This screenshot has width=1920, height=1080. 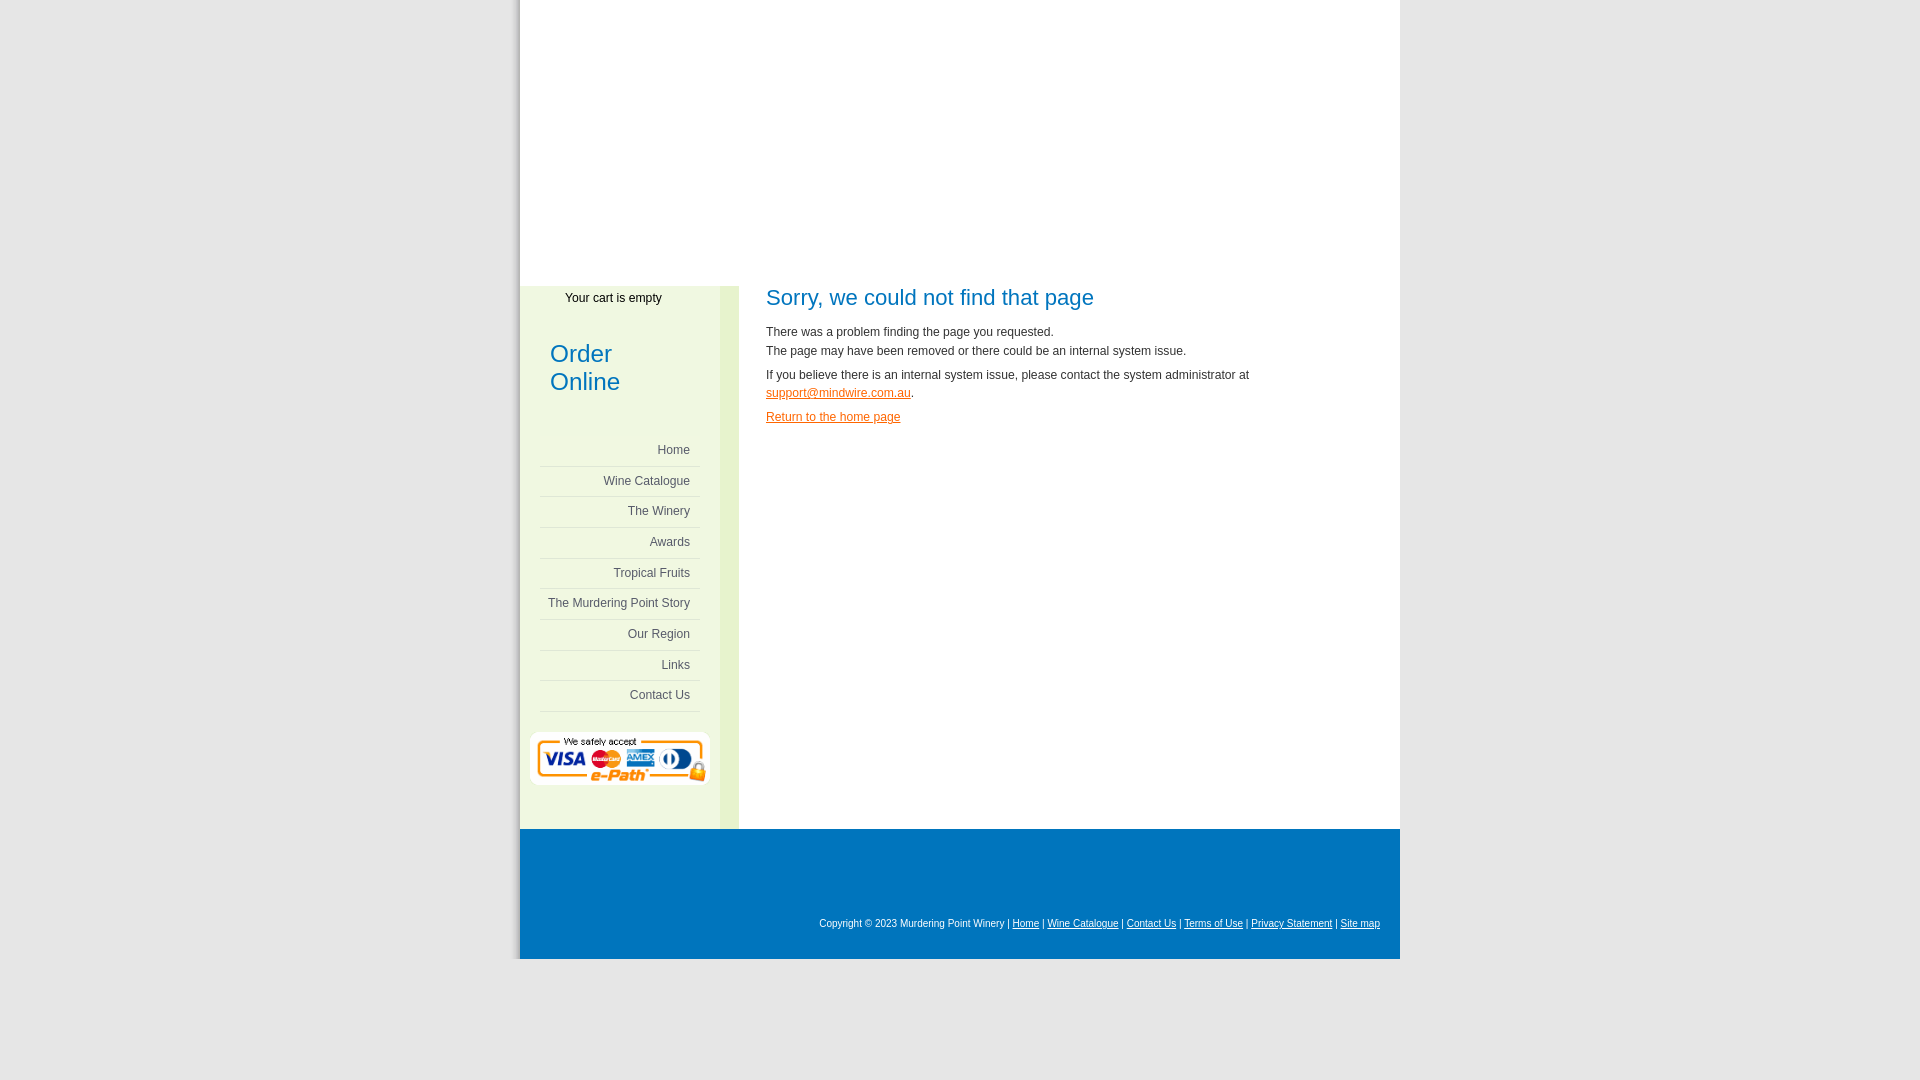 What do you see at coordinates (834, 417) in the screenshot?
I see `Return to the home page` at bounding box center [834, 417].